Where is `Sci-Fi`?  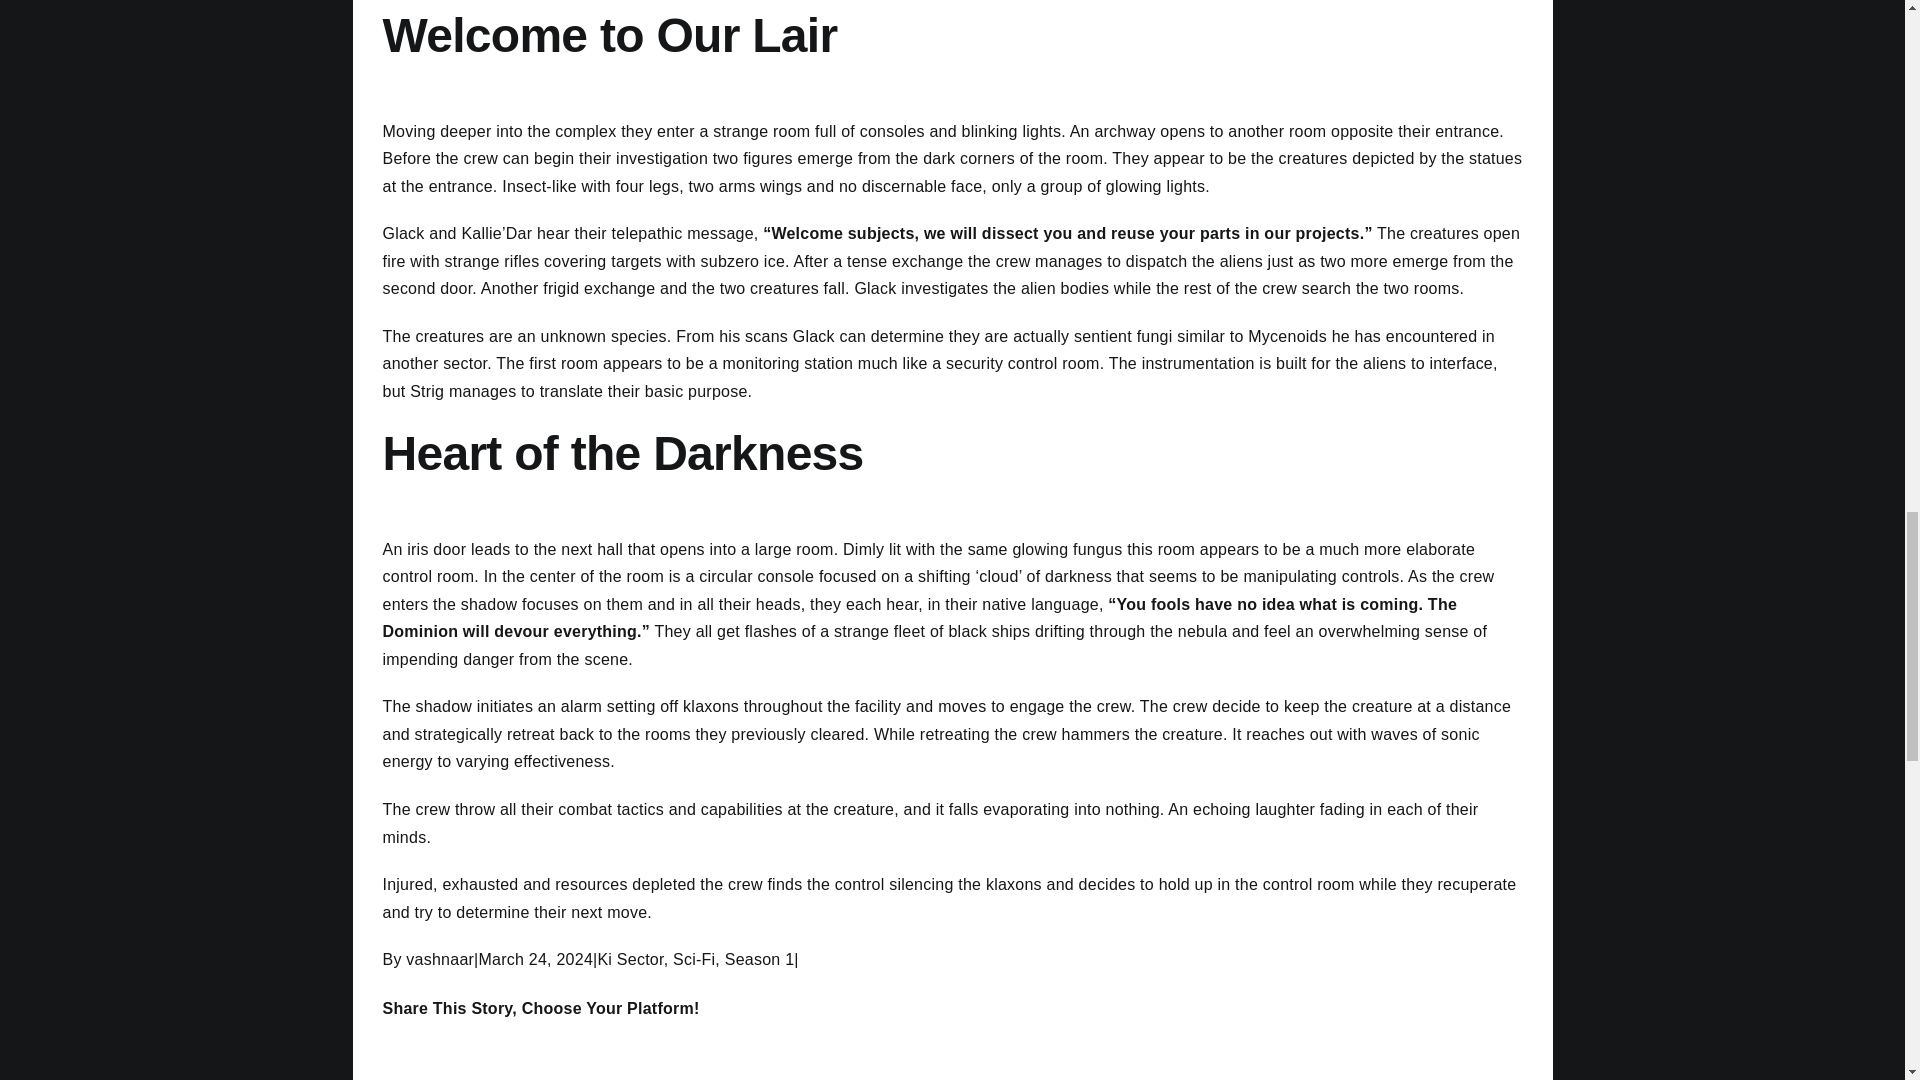
Sci-Fi is located at coordinates (694, 959).